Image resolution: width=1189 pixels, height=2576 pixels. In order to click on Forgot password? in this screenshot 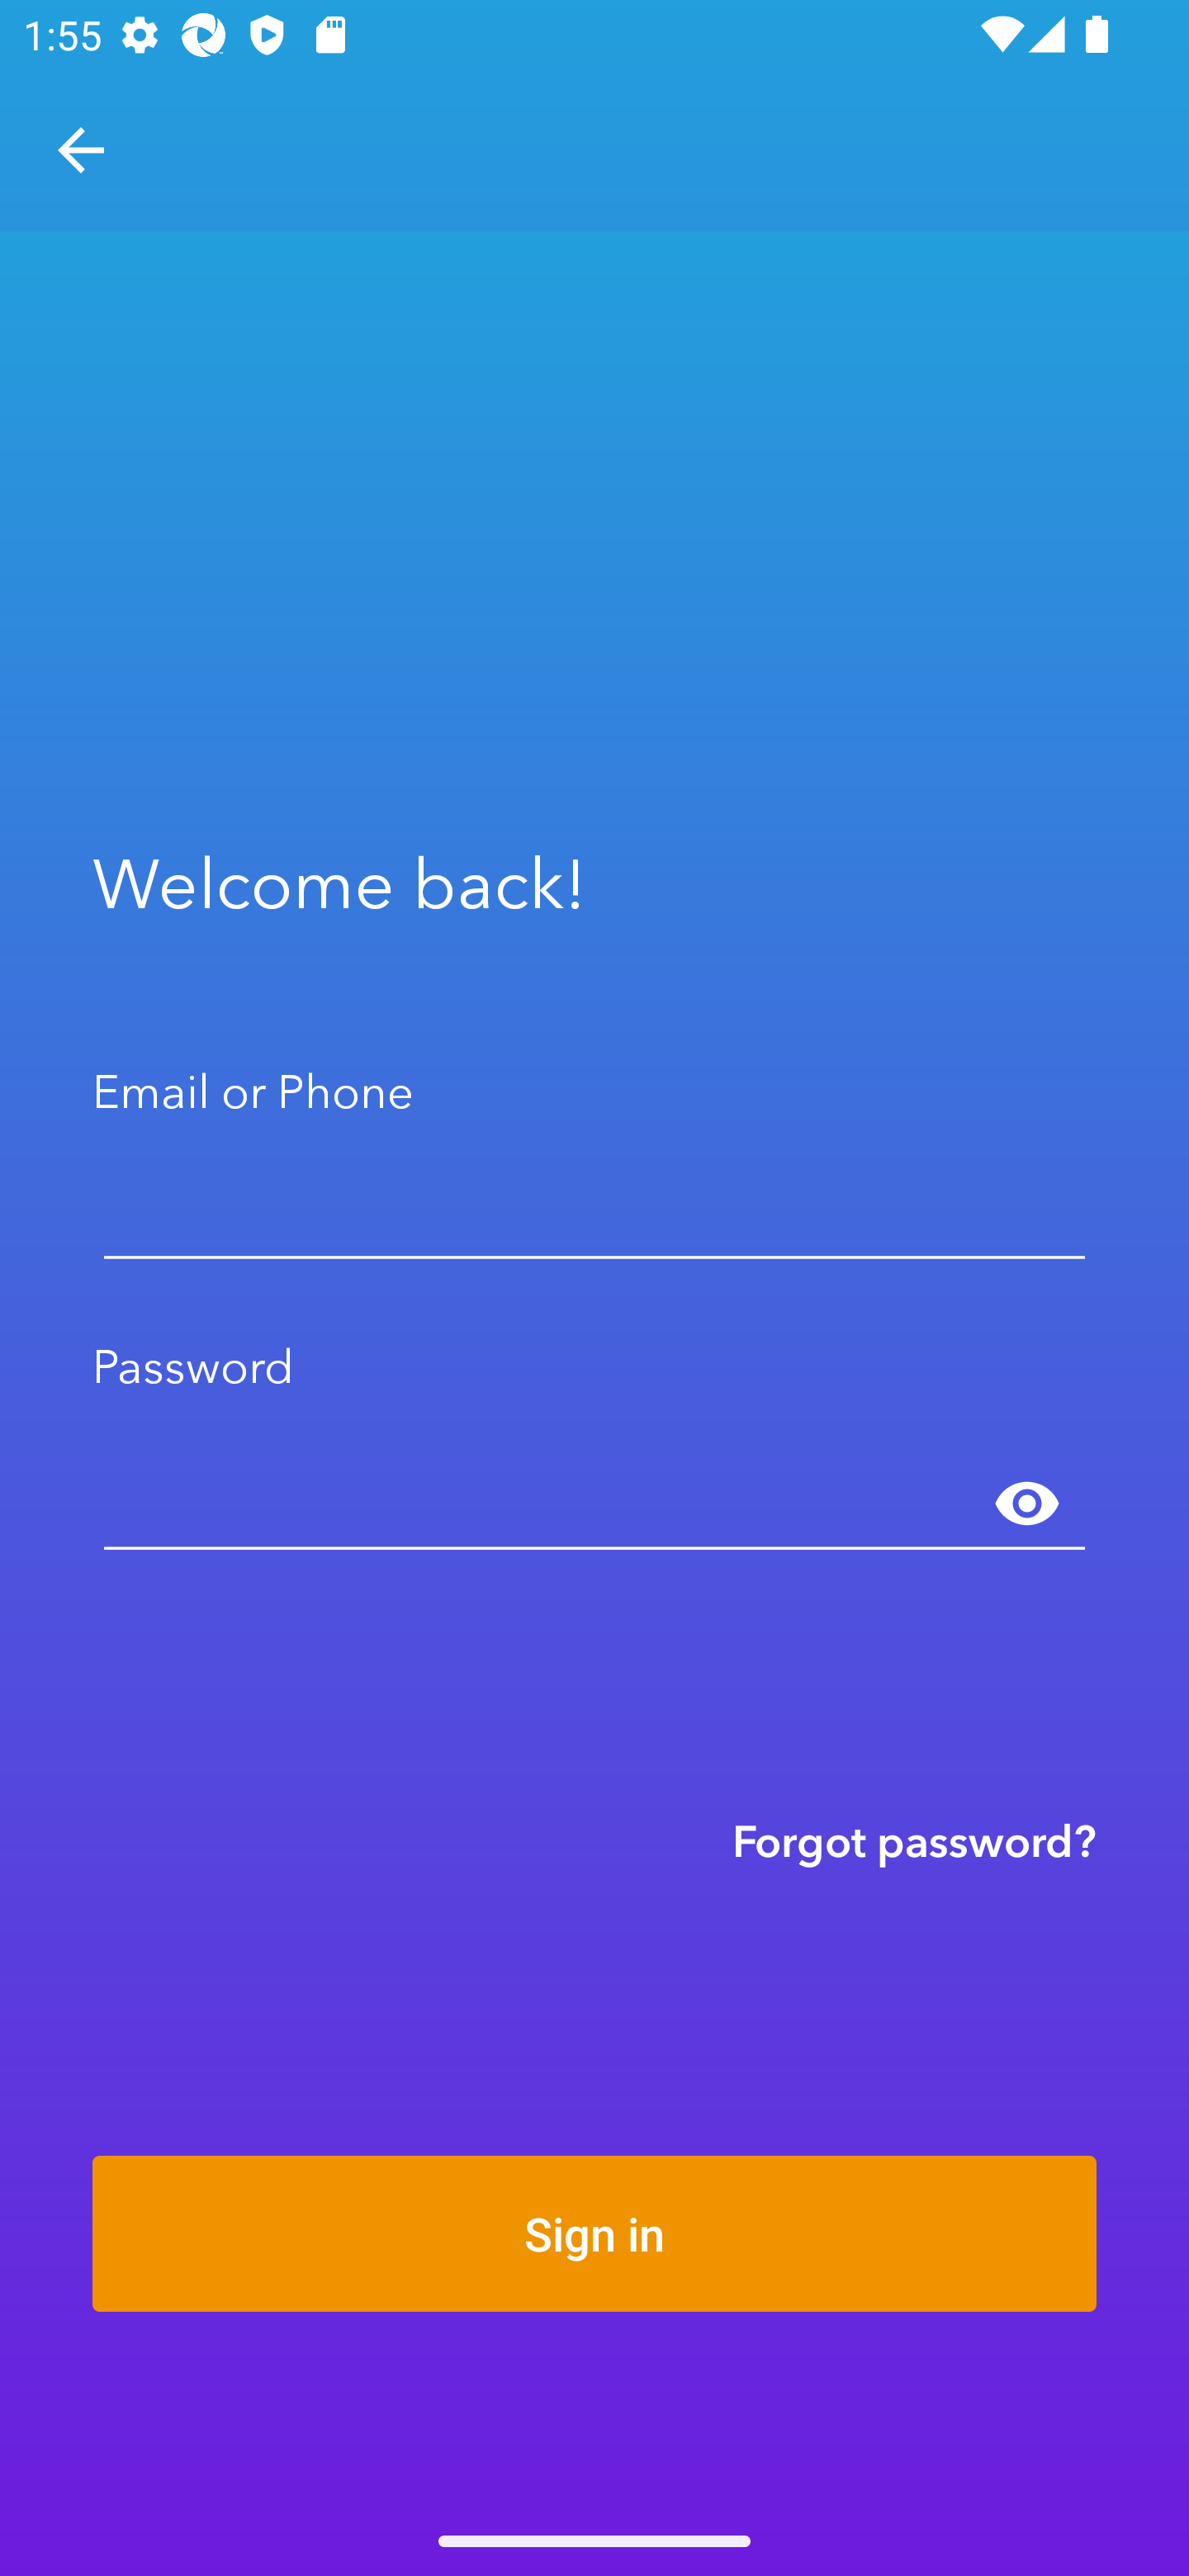, I will do `click(914, 1840)`.